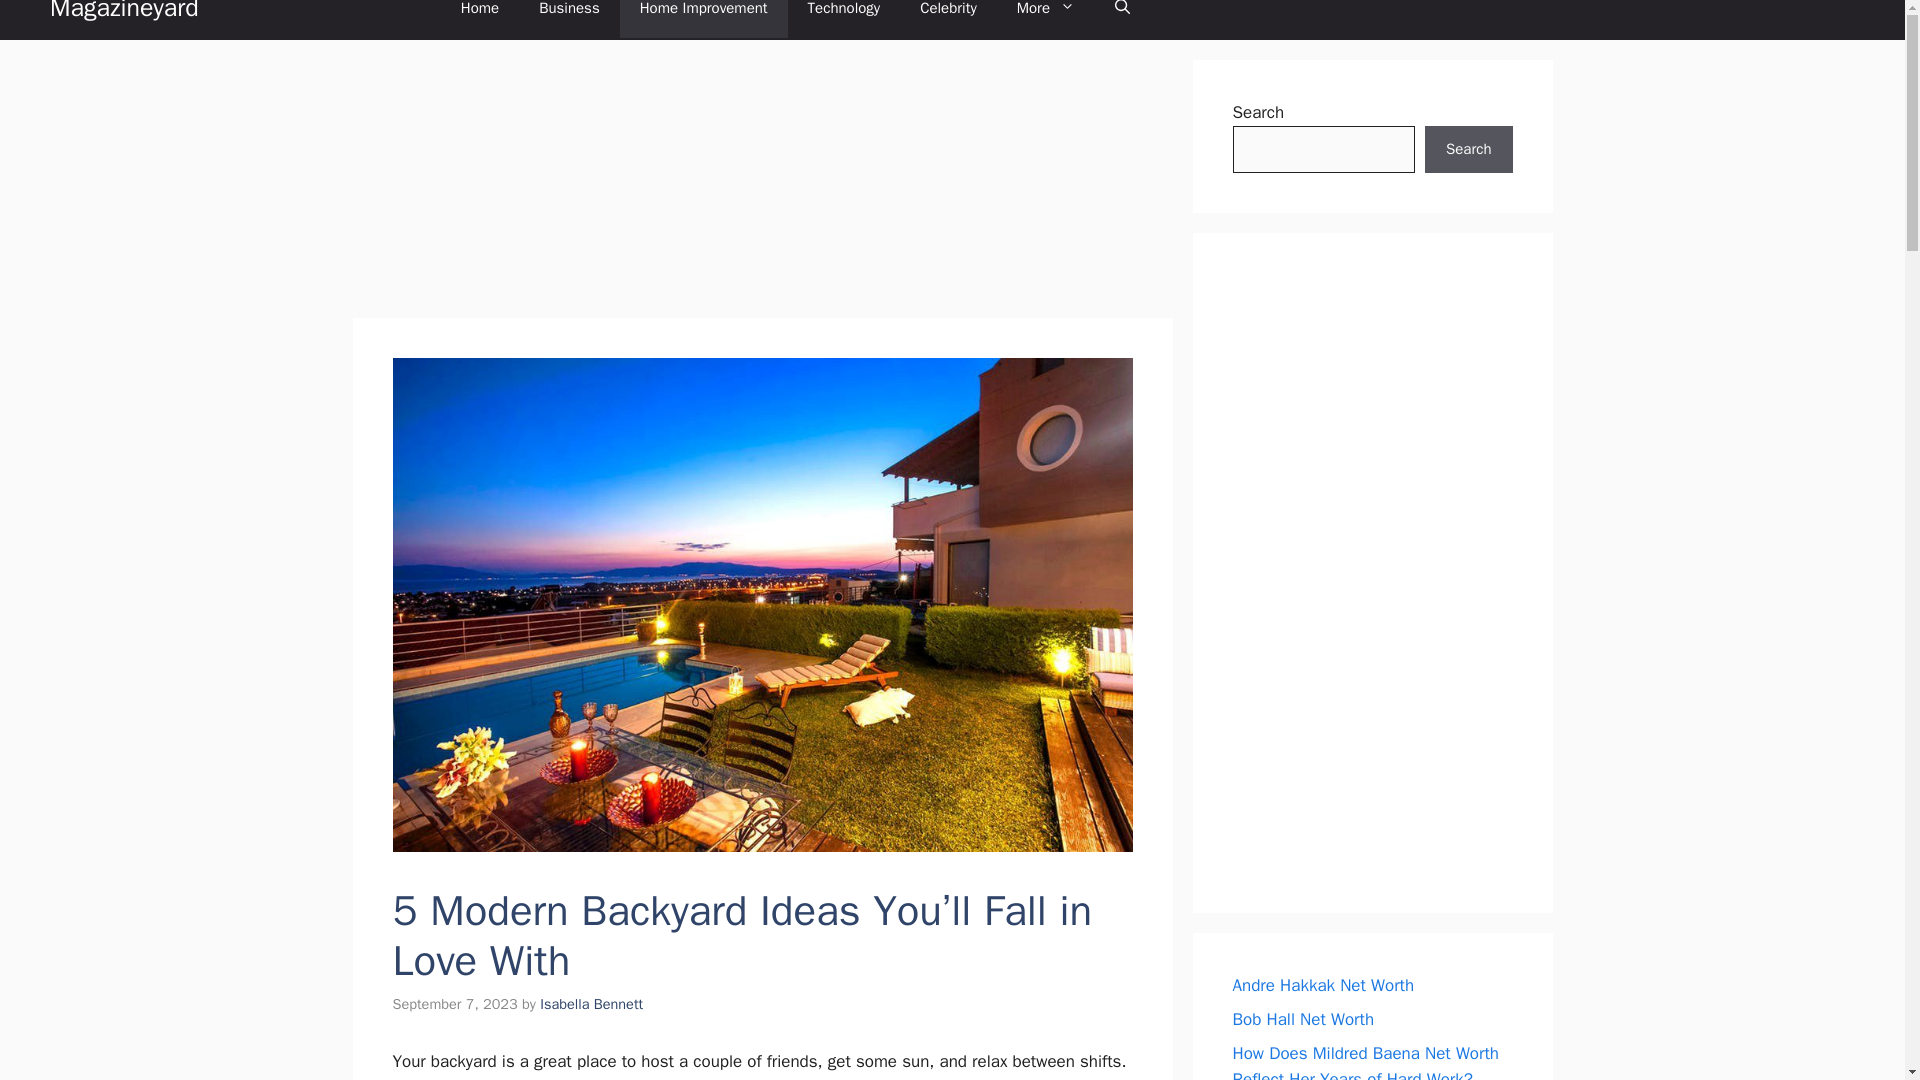 The height and width of the screenshot is (1080, 1920). What do you see at coordinates (704, 18) in the screenshot?
I see `Home Improvement` at bounding box center [704, 18].